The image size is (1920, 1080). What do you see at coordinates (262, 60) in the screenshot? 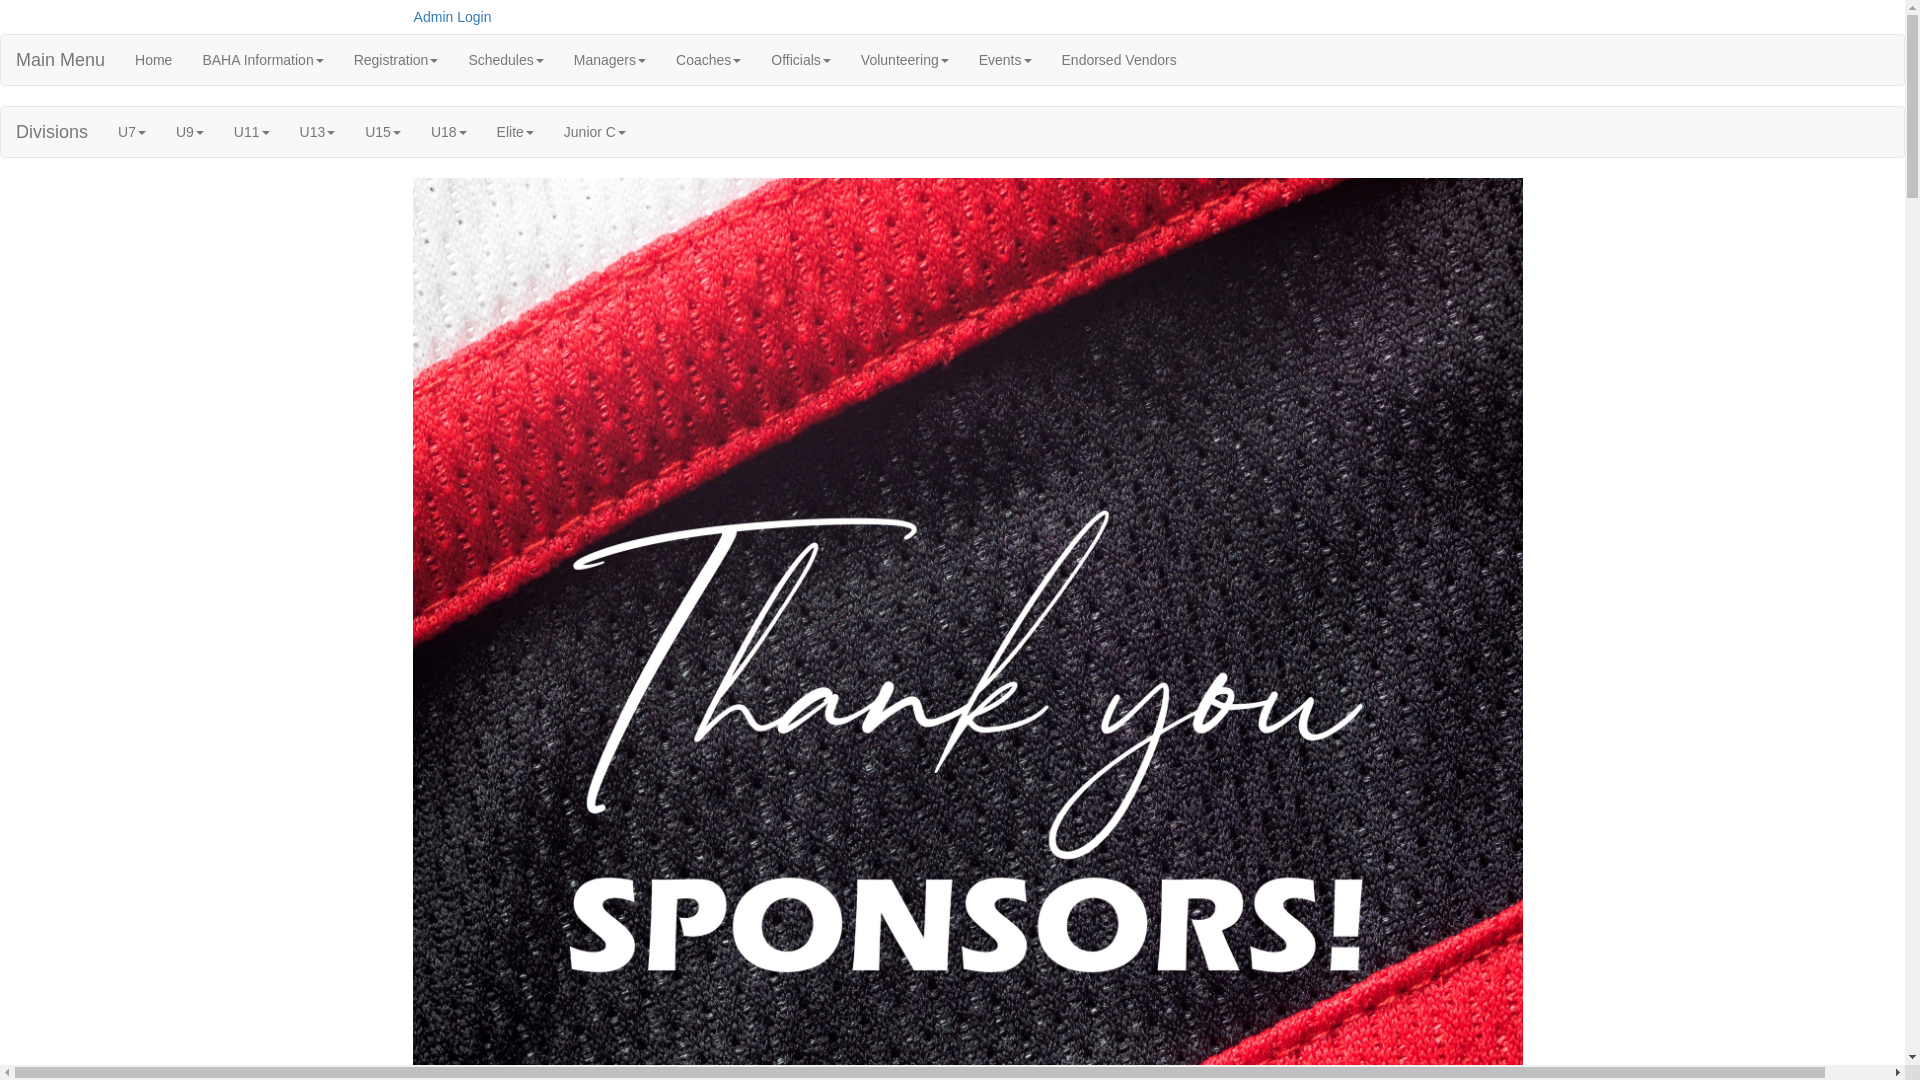
I see `BAHA Information` at bounding box center [262, 60].